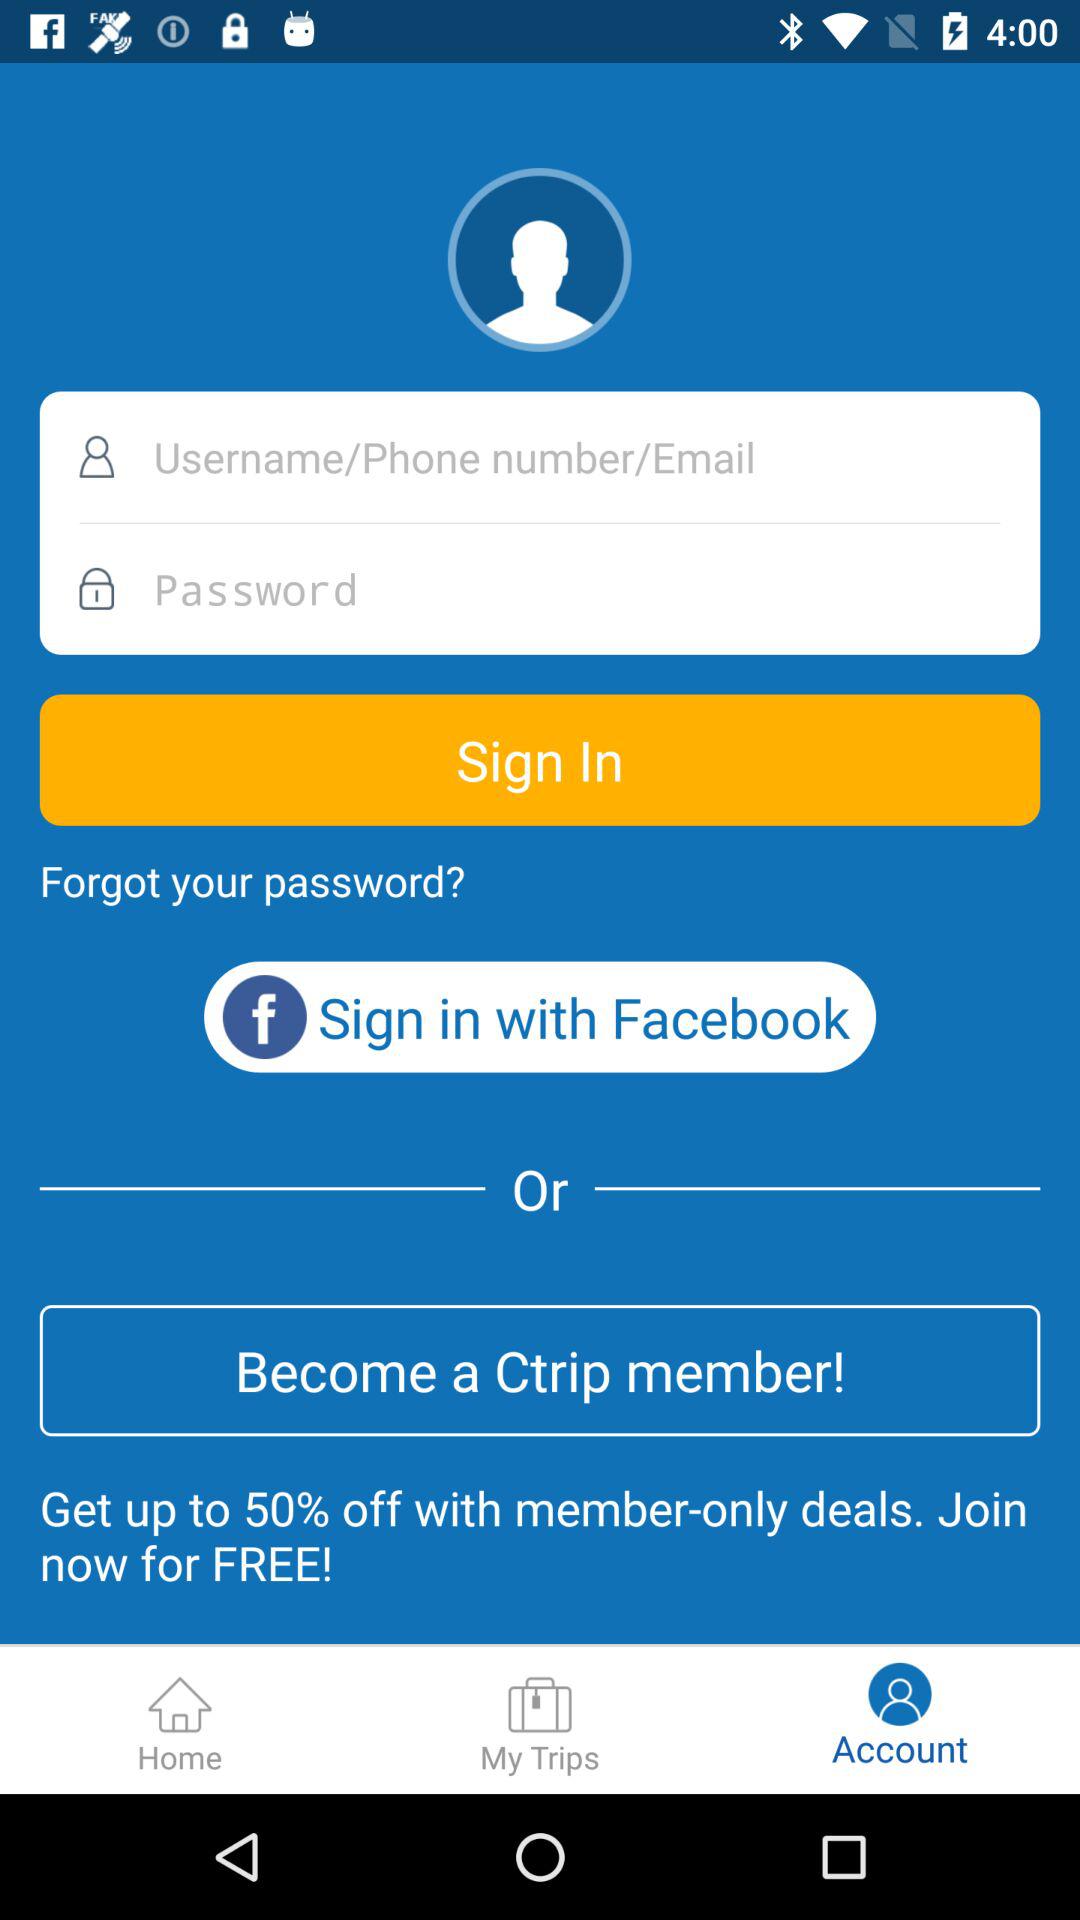  Describe the element at coordinates (540, 1370) in the screenshot. I see `swipe to the become a ctrip icon` at that location.